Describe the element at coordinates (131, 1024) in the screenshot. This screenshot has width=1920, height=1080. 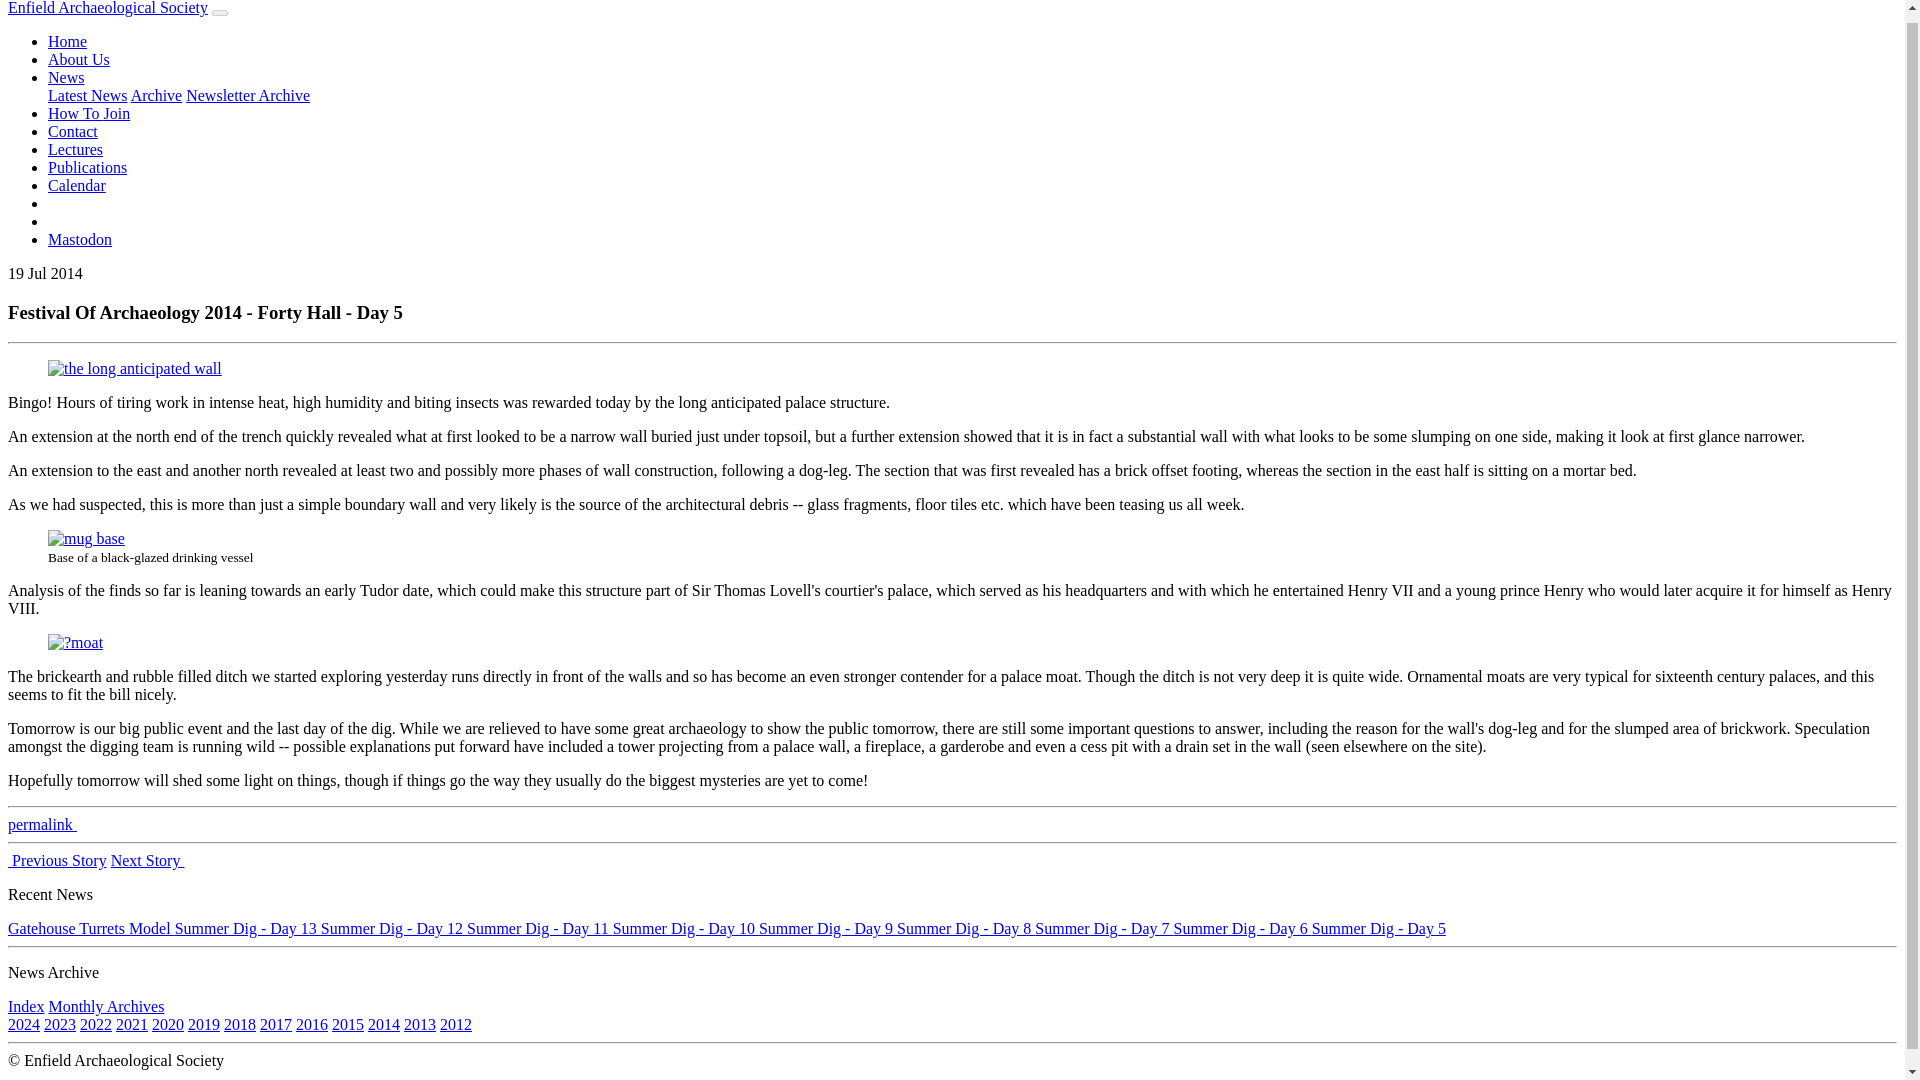
I see `2021` at that location.